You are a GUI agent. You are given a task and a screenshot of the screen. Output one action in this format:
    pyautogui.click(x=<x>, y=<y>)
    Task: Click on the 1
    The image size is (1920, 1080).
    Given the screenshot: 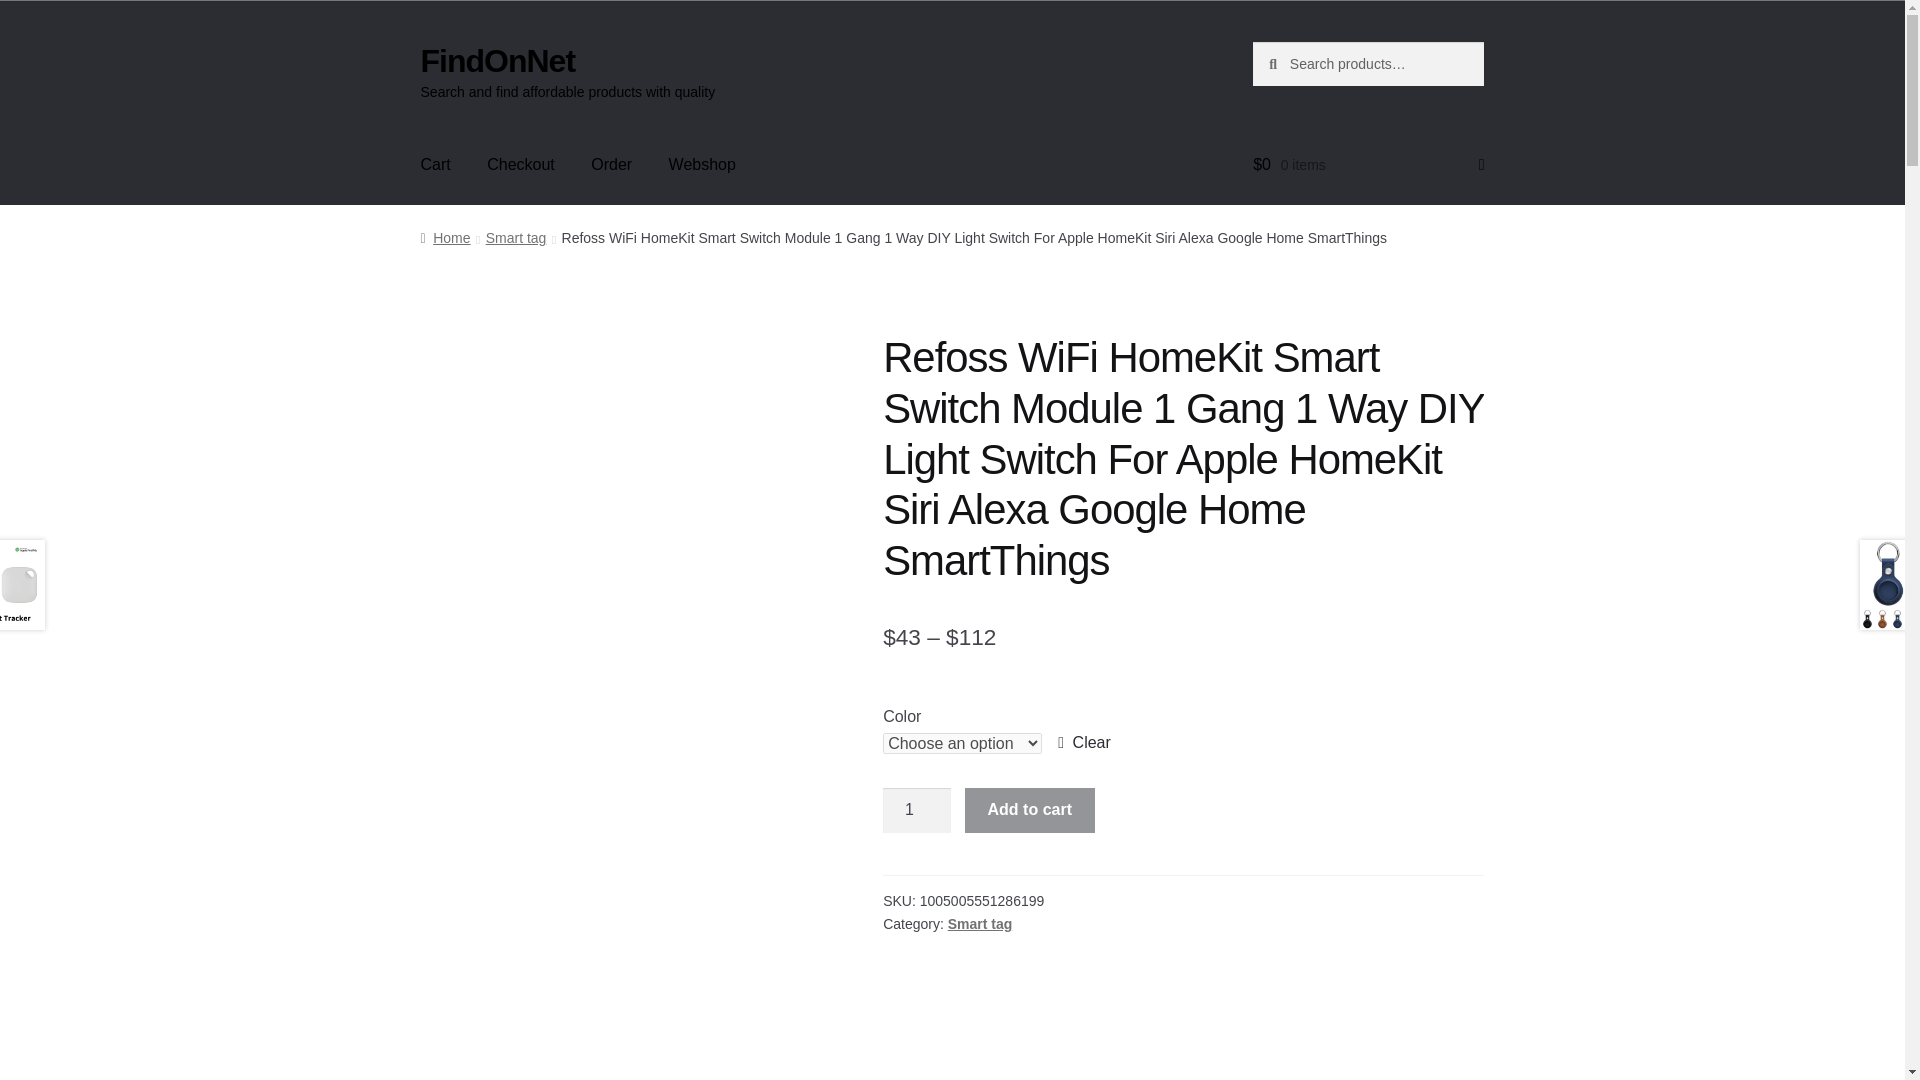 What is the action you would take?
    pyautogui.click(x=916, y=810)
    